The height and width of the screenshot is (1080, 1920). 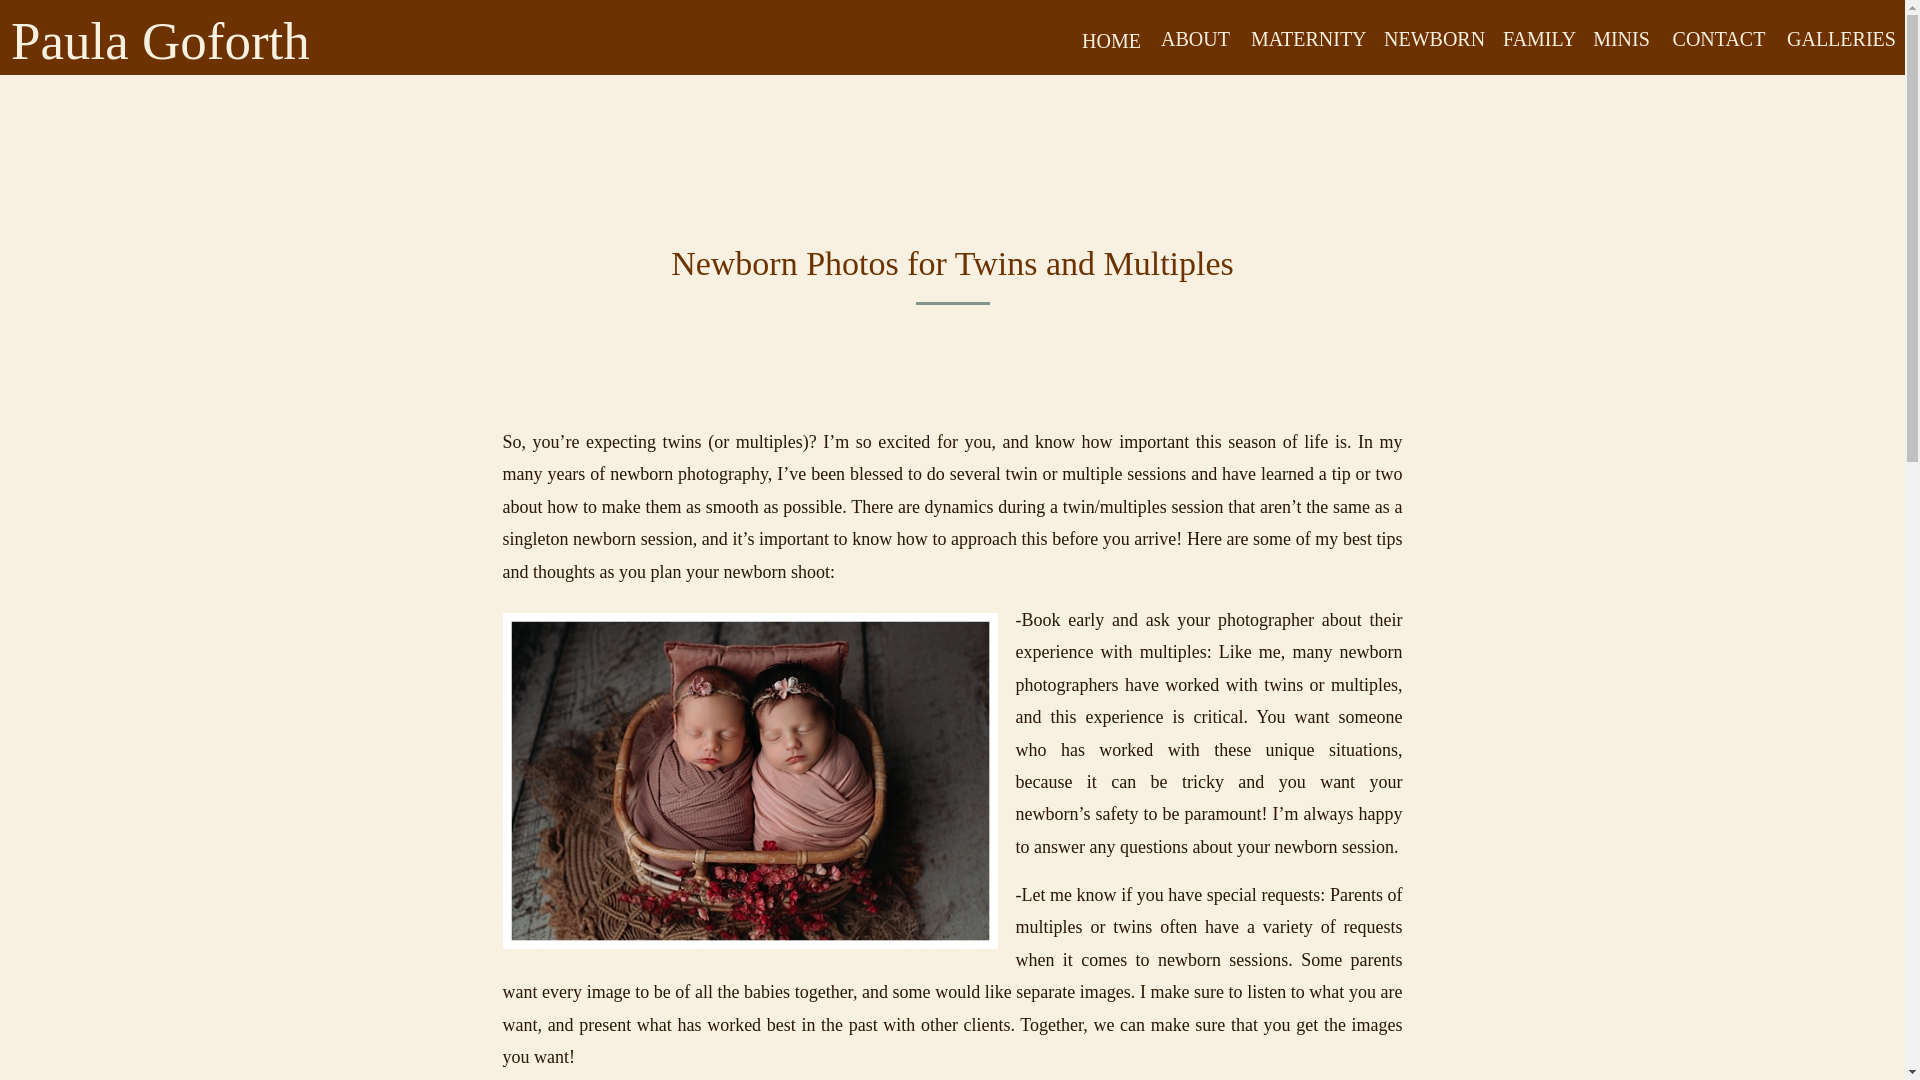 I want to click on ABOUT, so click(x=1194, y=36).